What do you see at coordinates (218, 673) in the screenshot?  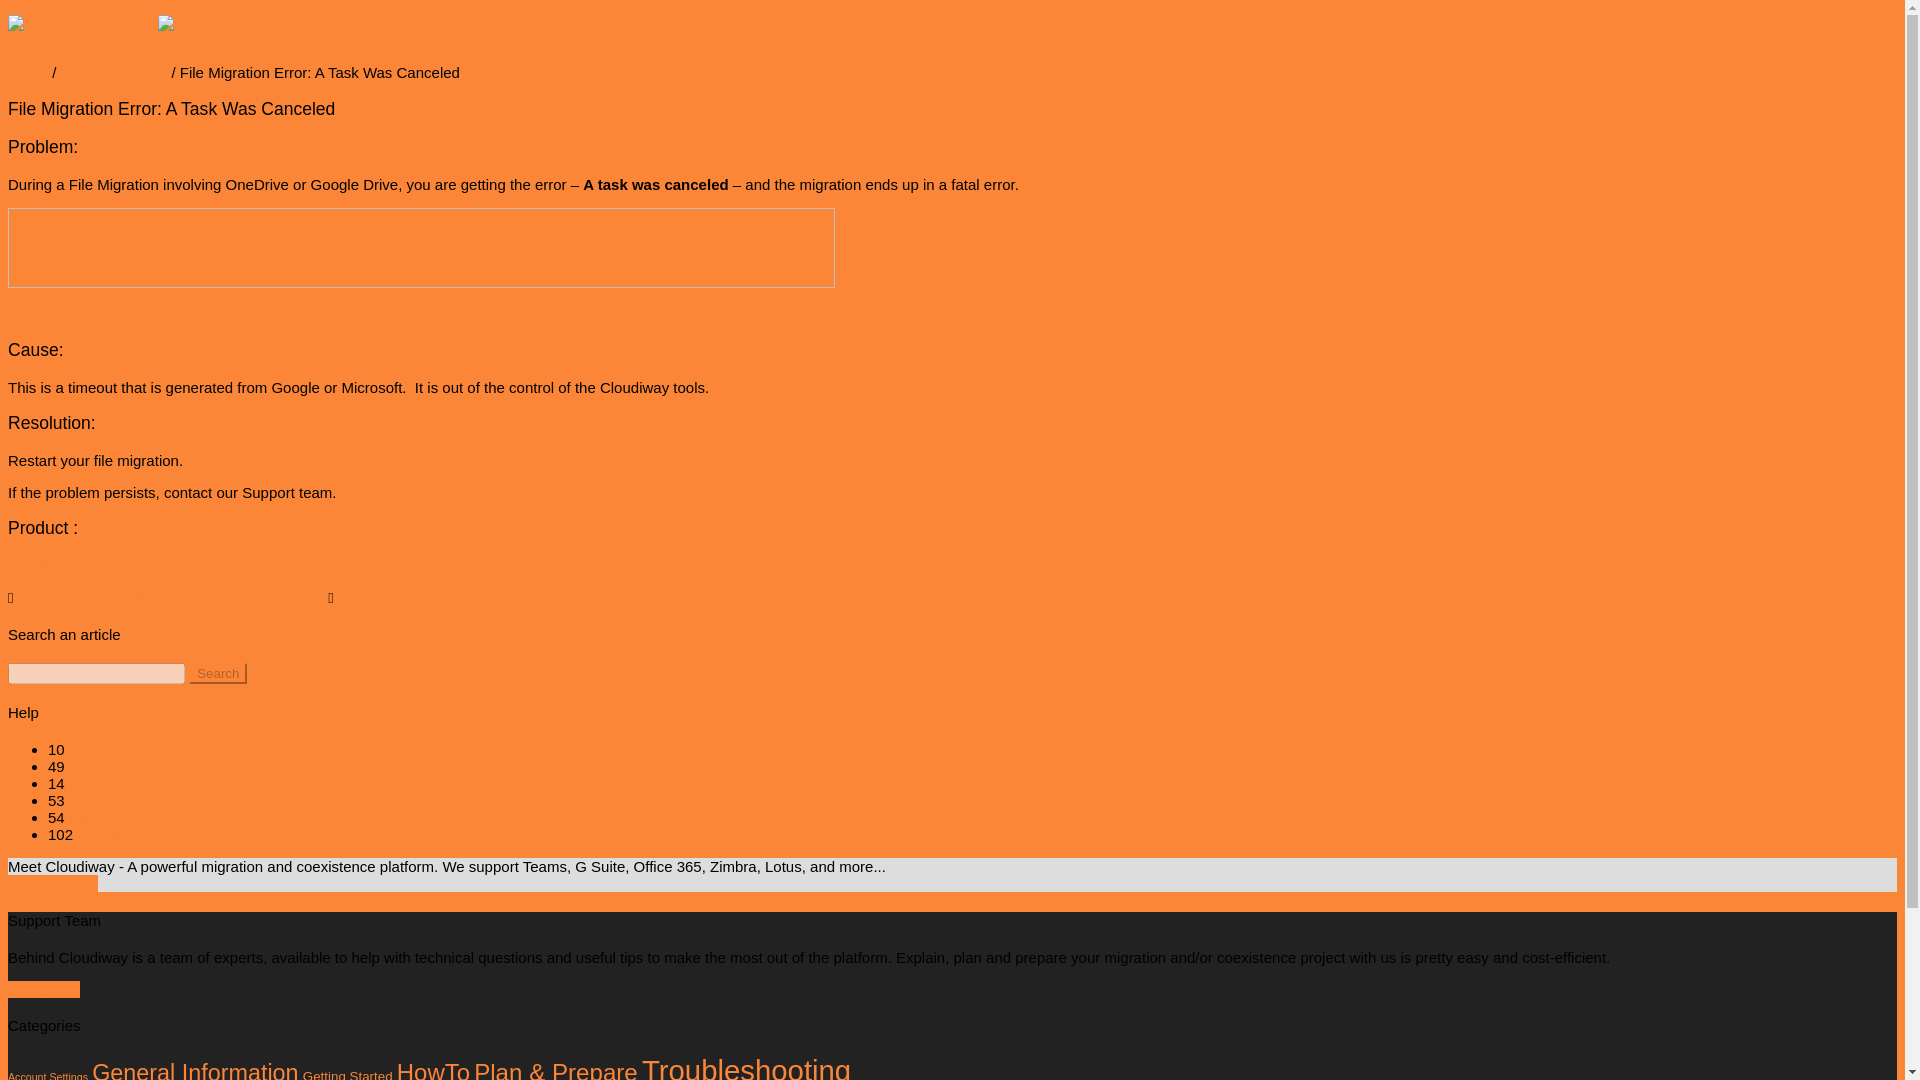 I see `Search` at bounding box center [218, 673].